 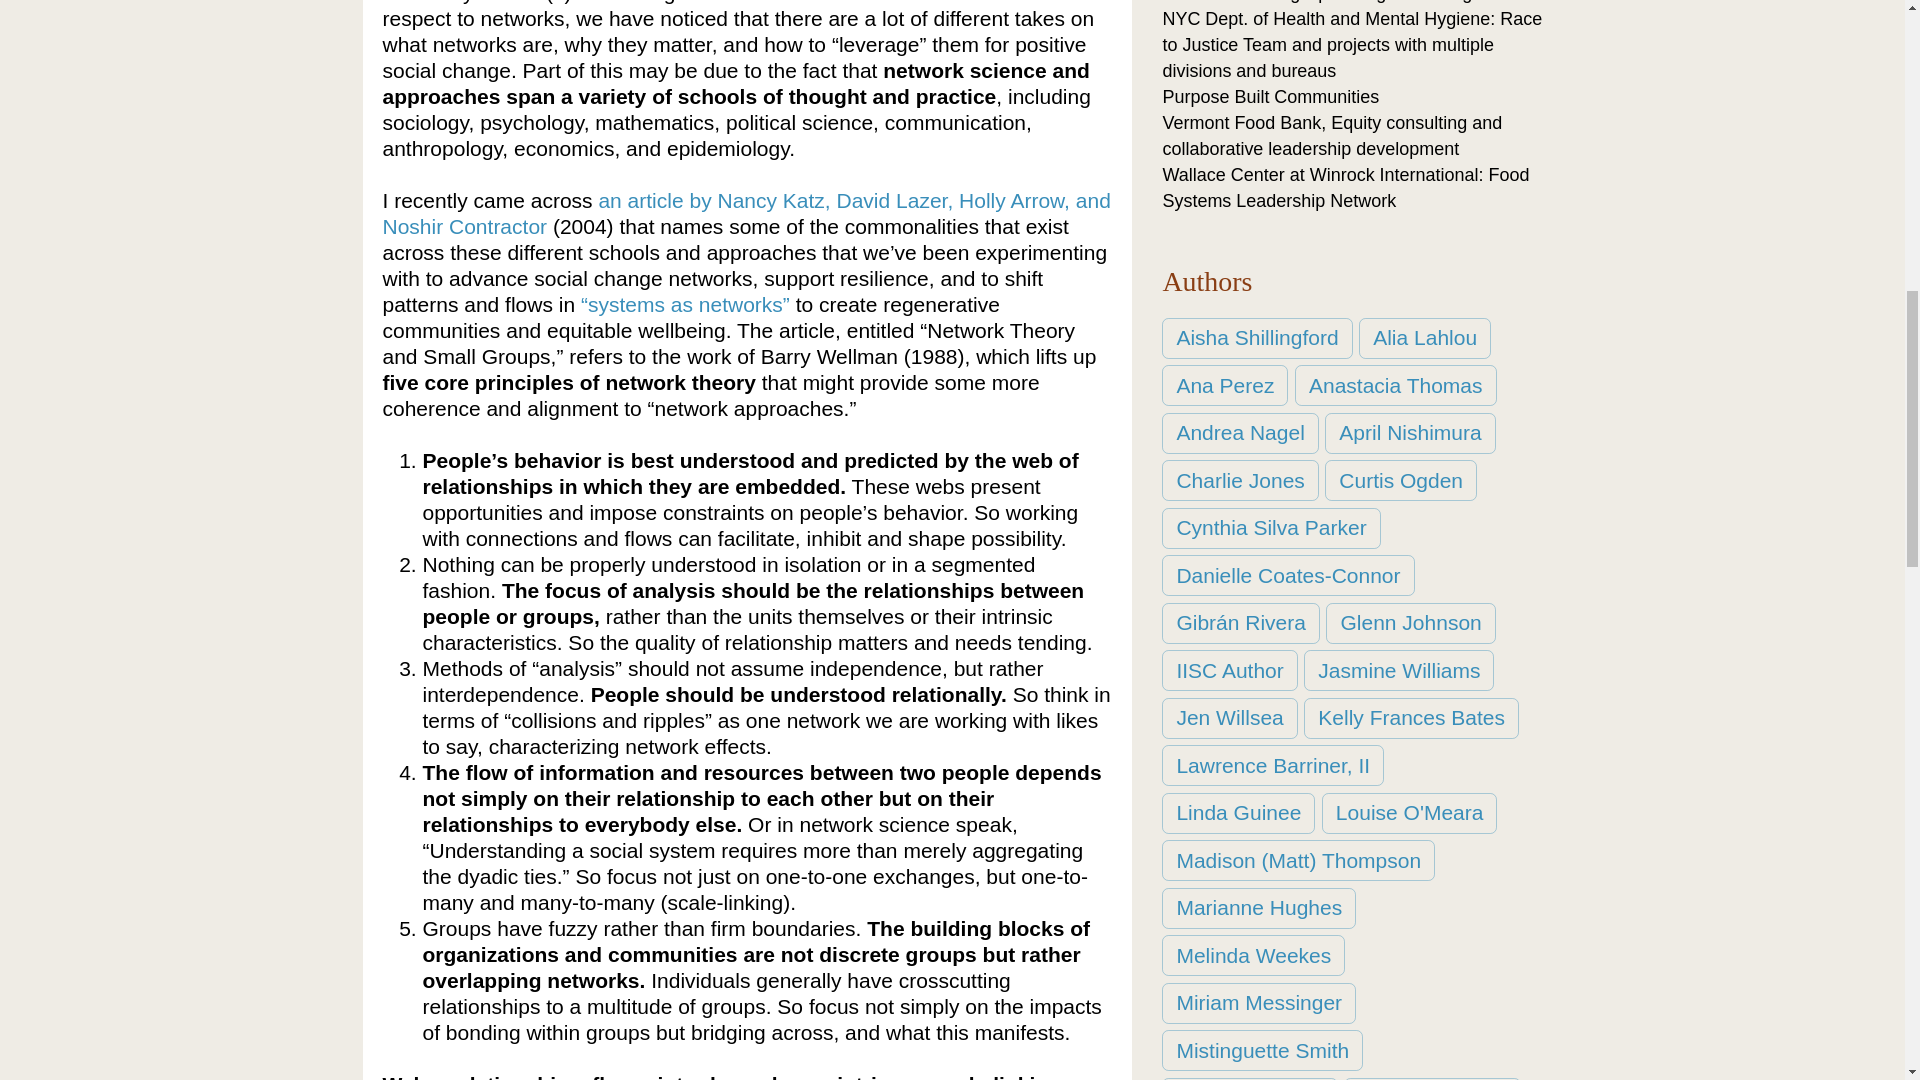 I want to click on Posts by Alia Lahlou, so click(x=1425, y=338).